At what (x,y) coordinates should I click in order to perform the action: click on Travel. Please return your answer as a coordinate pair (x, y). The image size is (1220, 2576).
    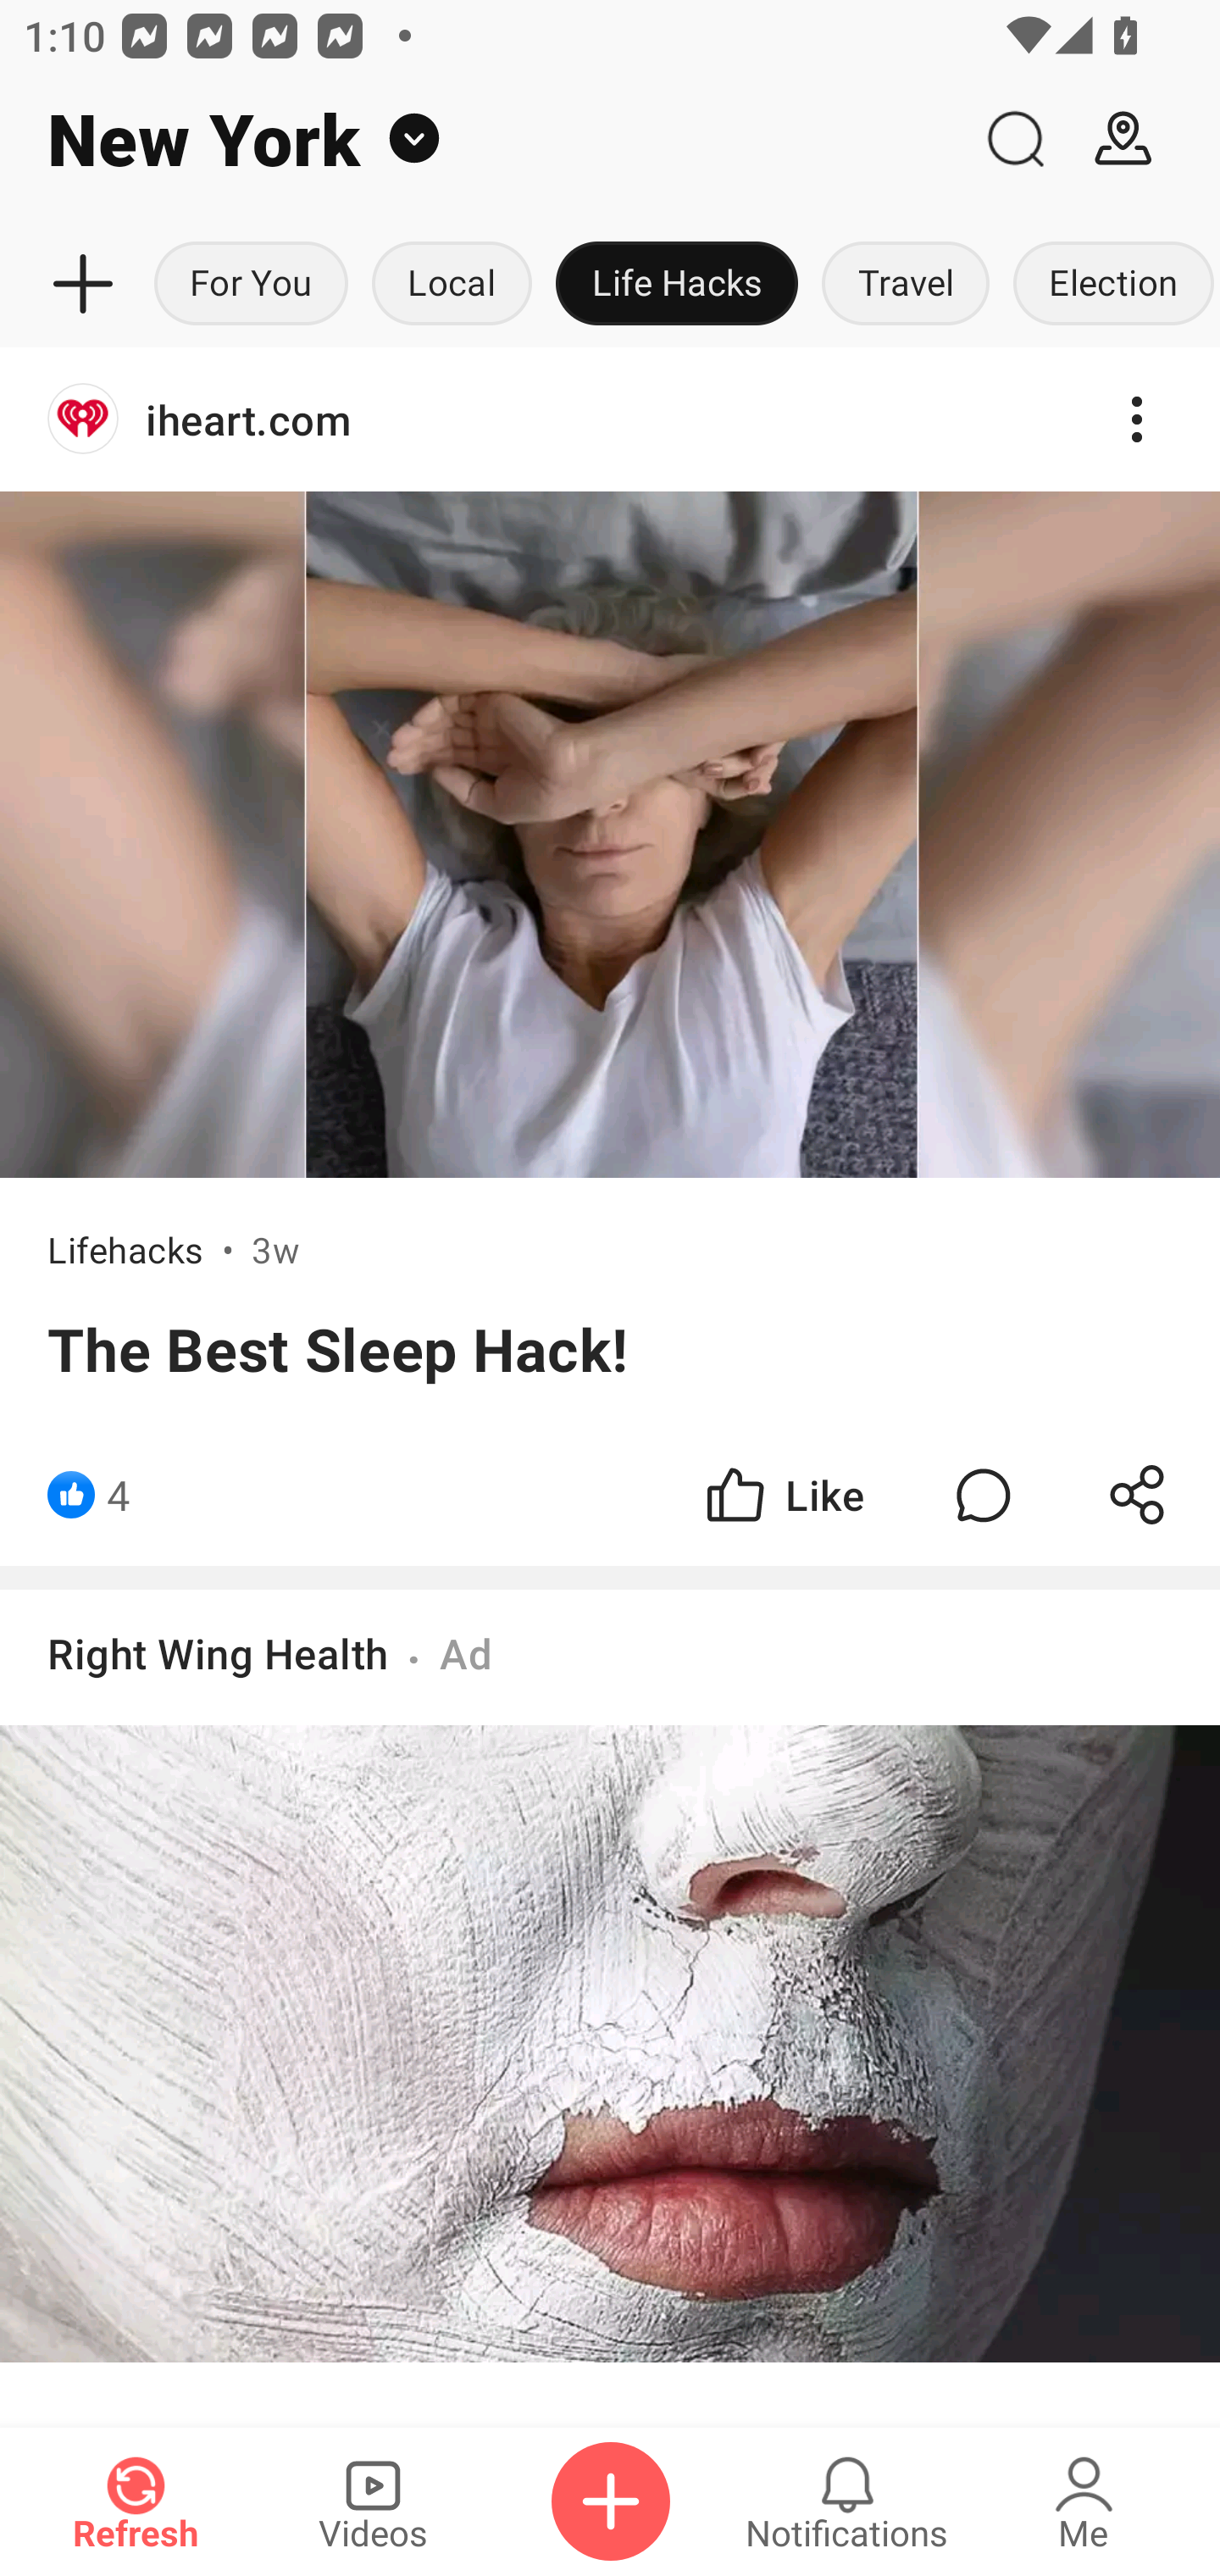
    Looking at the image, I should click on (906, 285).